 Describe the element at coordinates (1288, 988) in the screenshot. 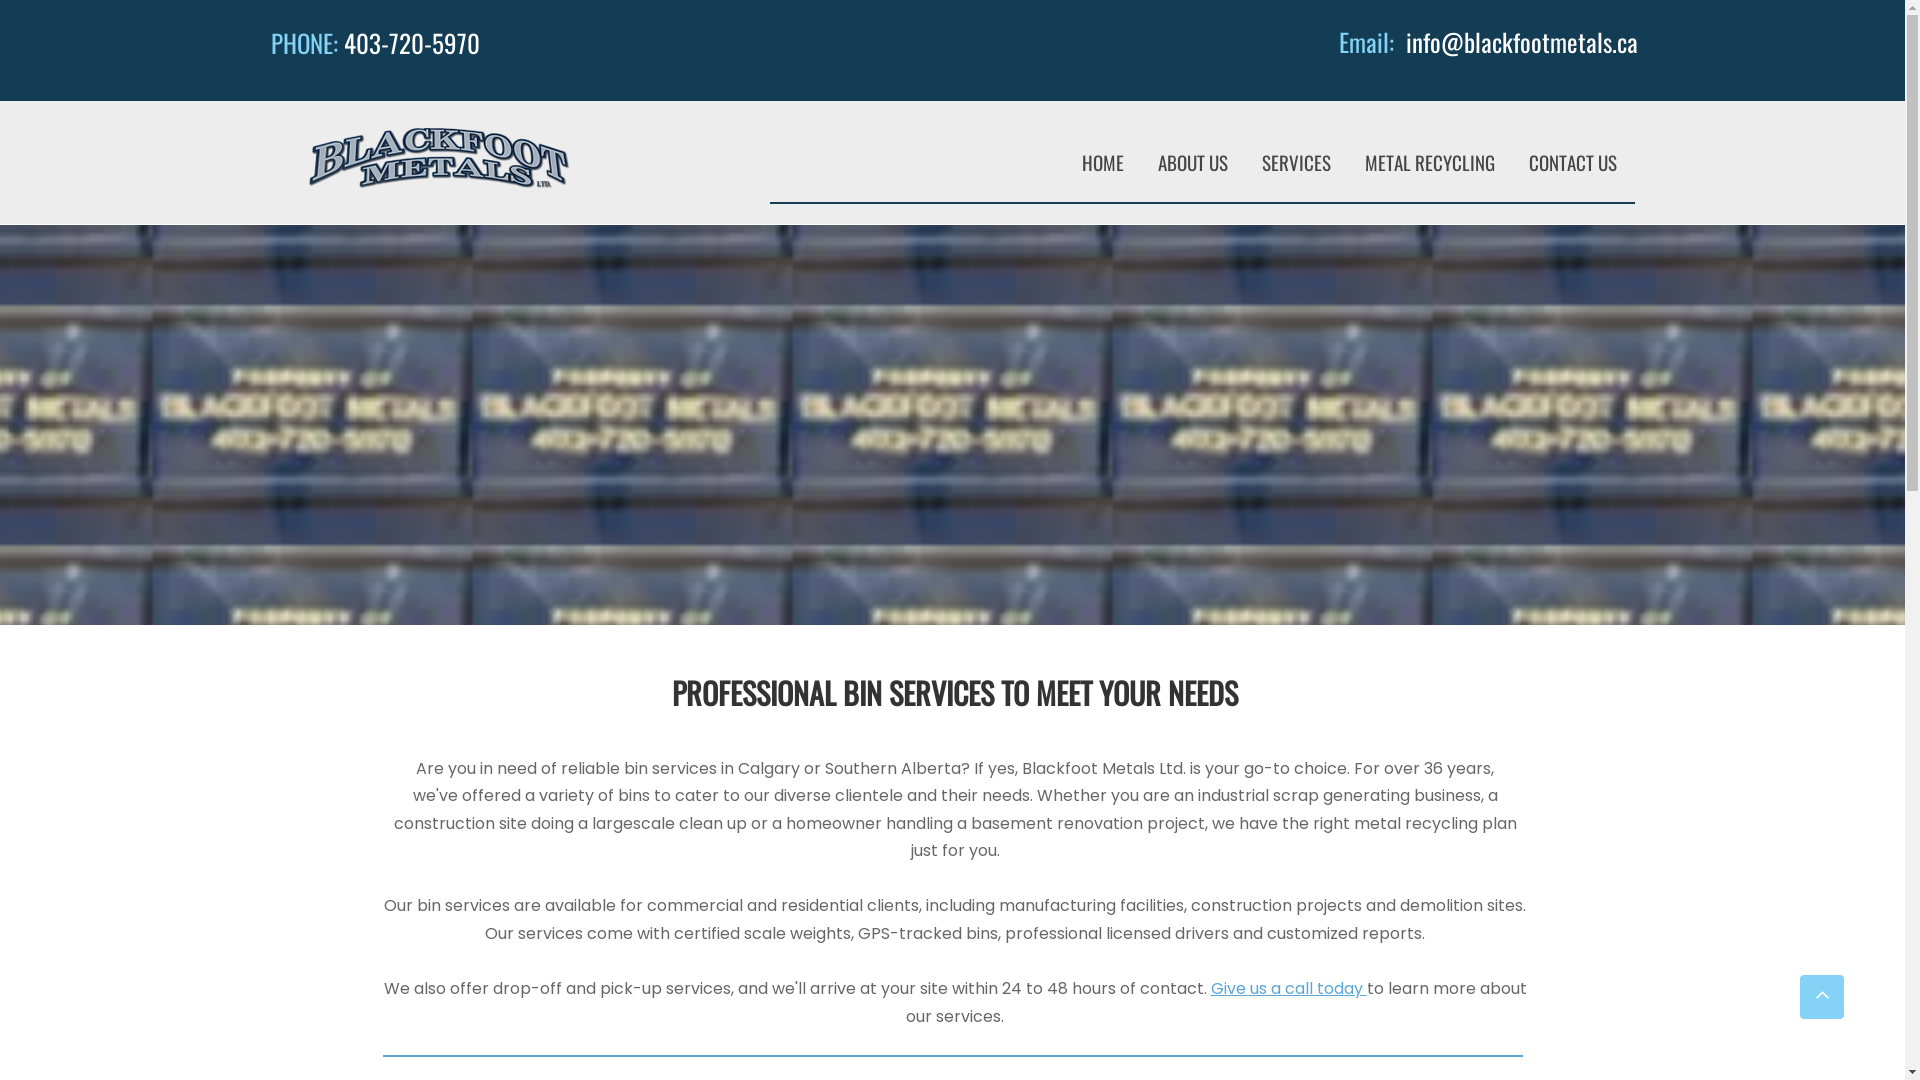

I see `Give us a call today` at that location.